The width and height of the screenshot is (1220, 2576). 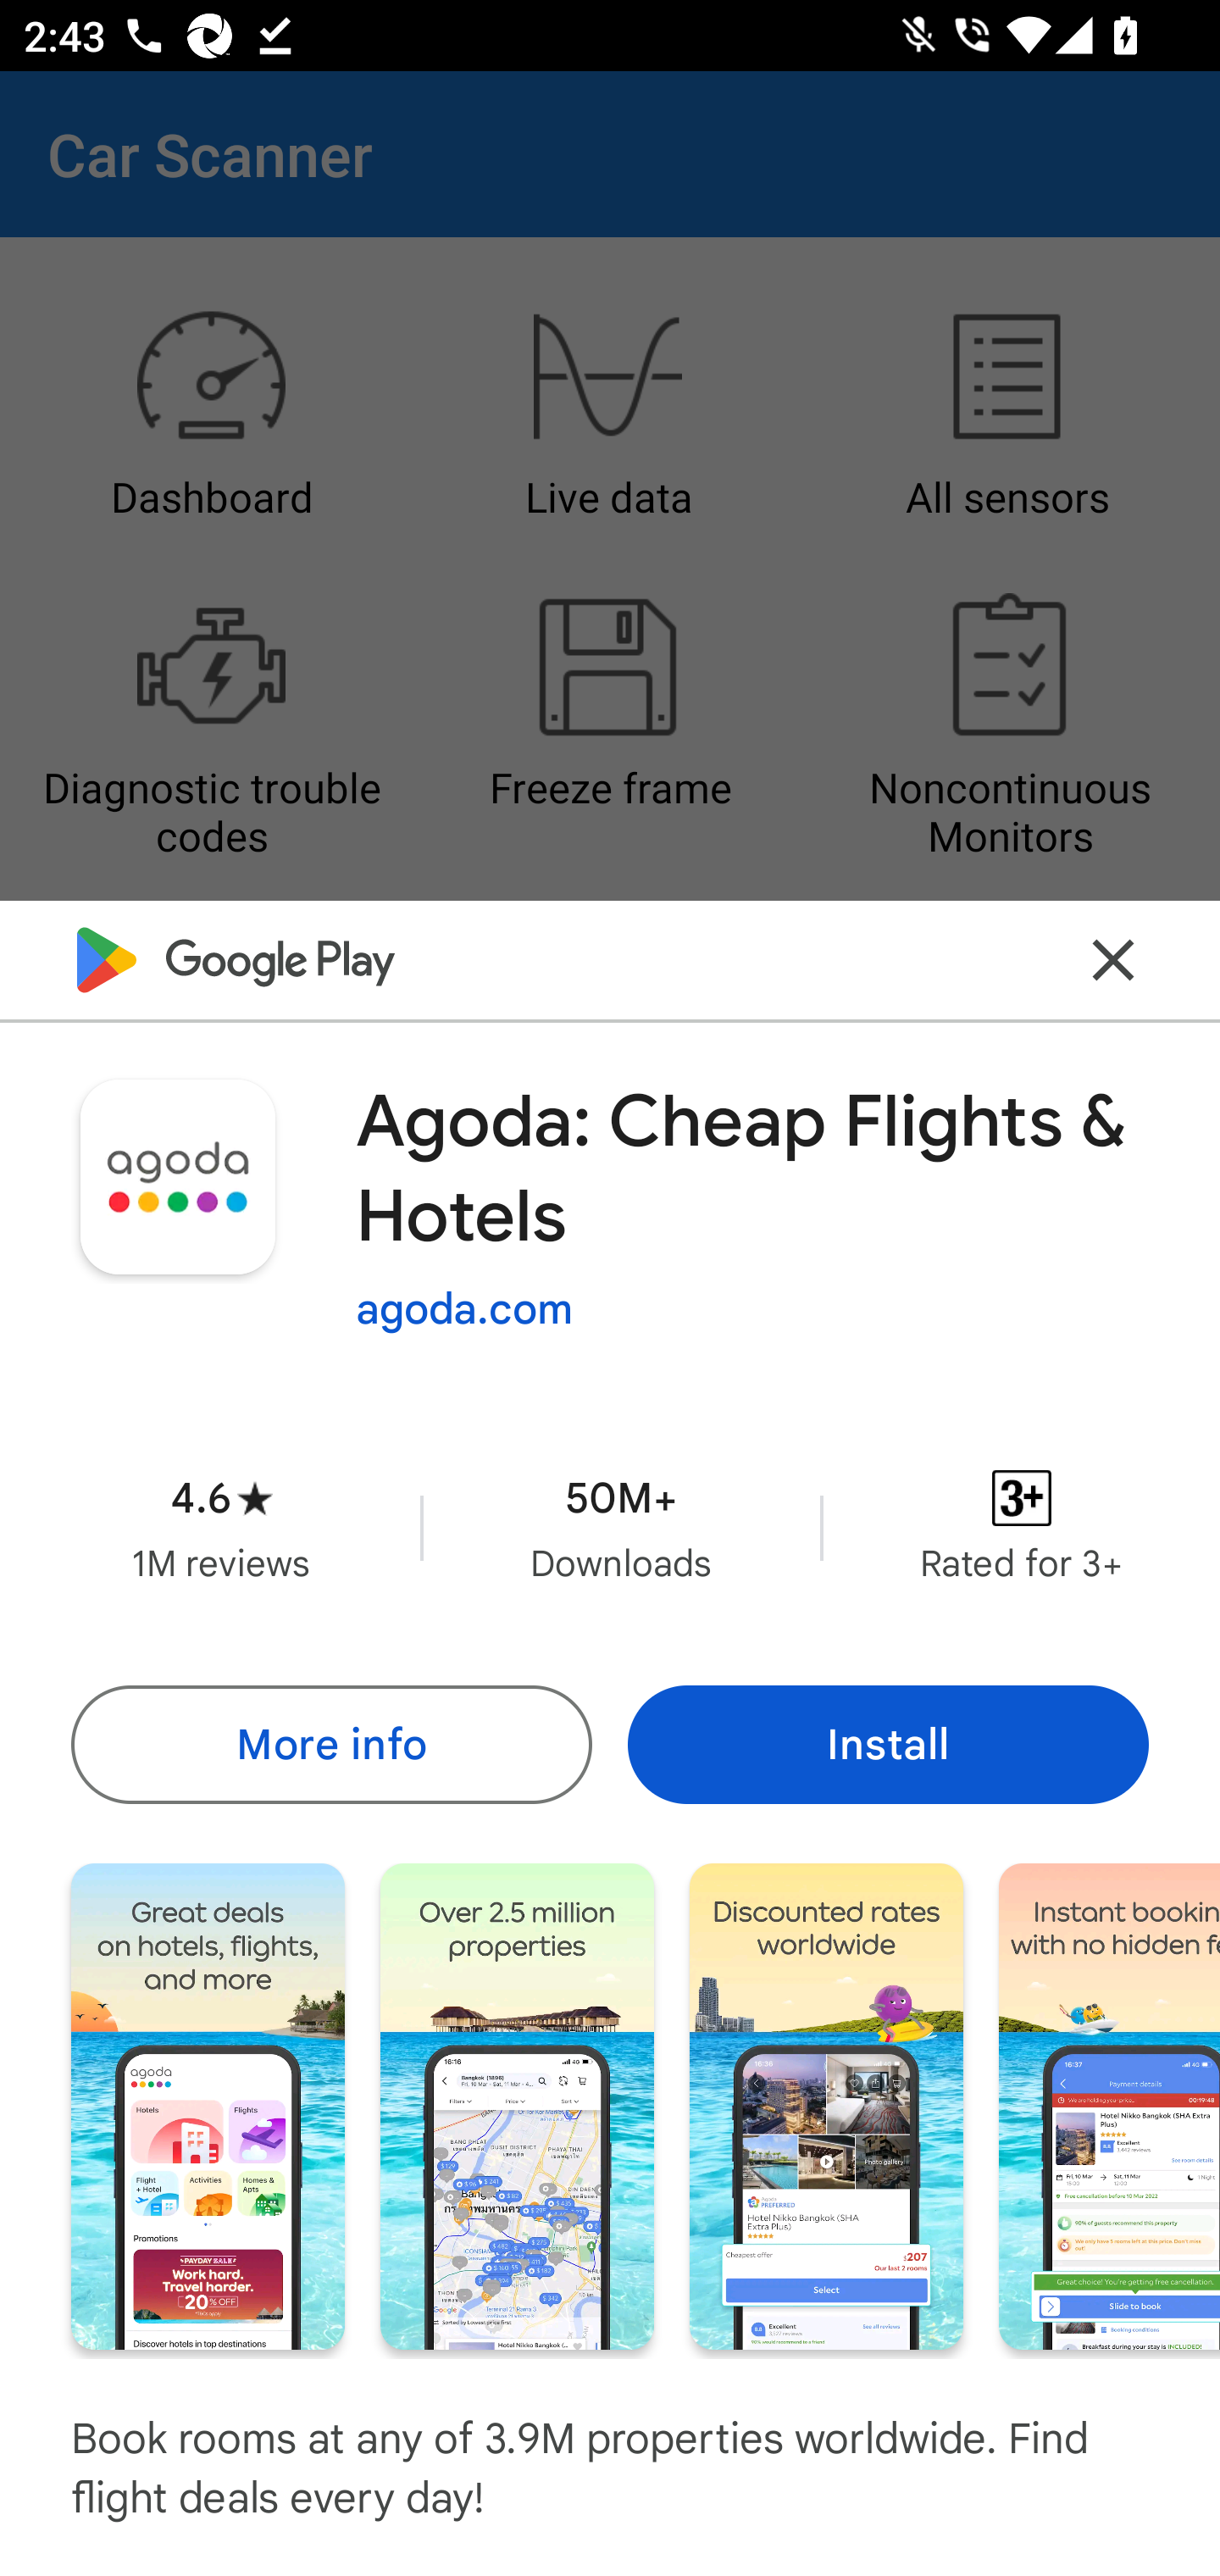 I want to click on Screenshot "4" of "8", so click(x=1110, y=2105).